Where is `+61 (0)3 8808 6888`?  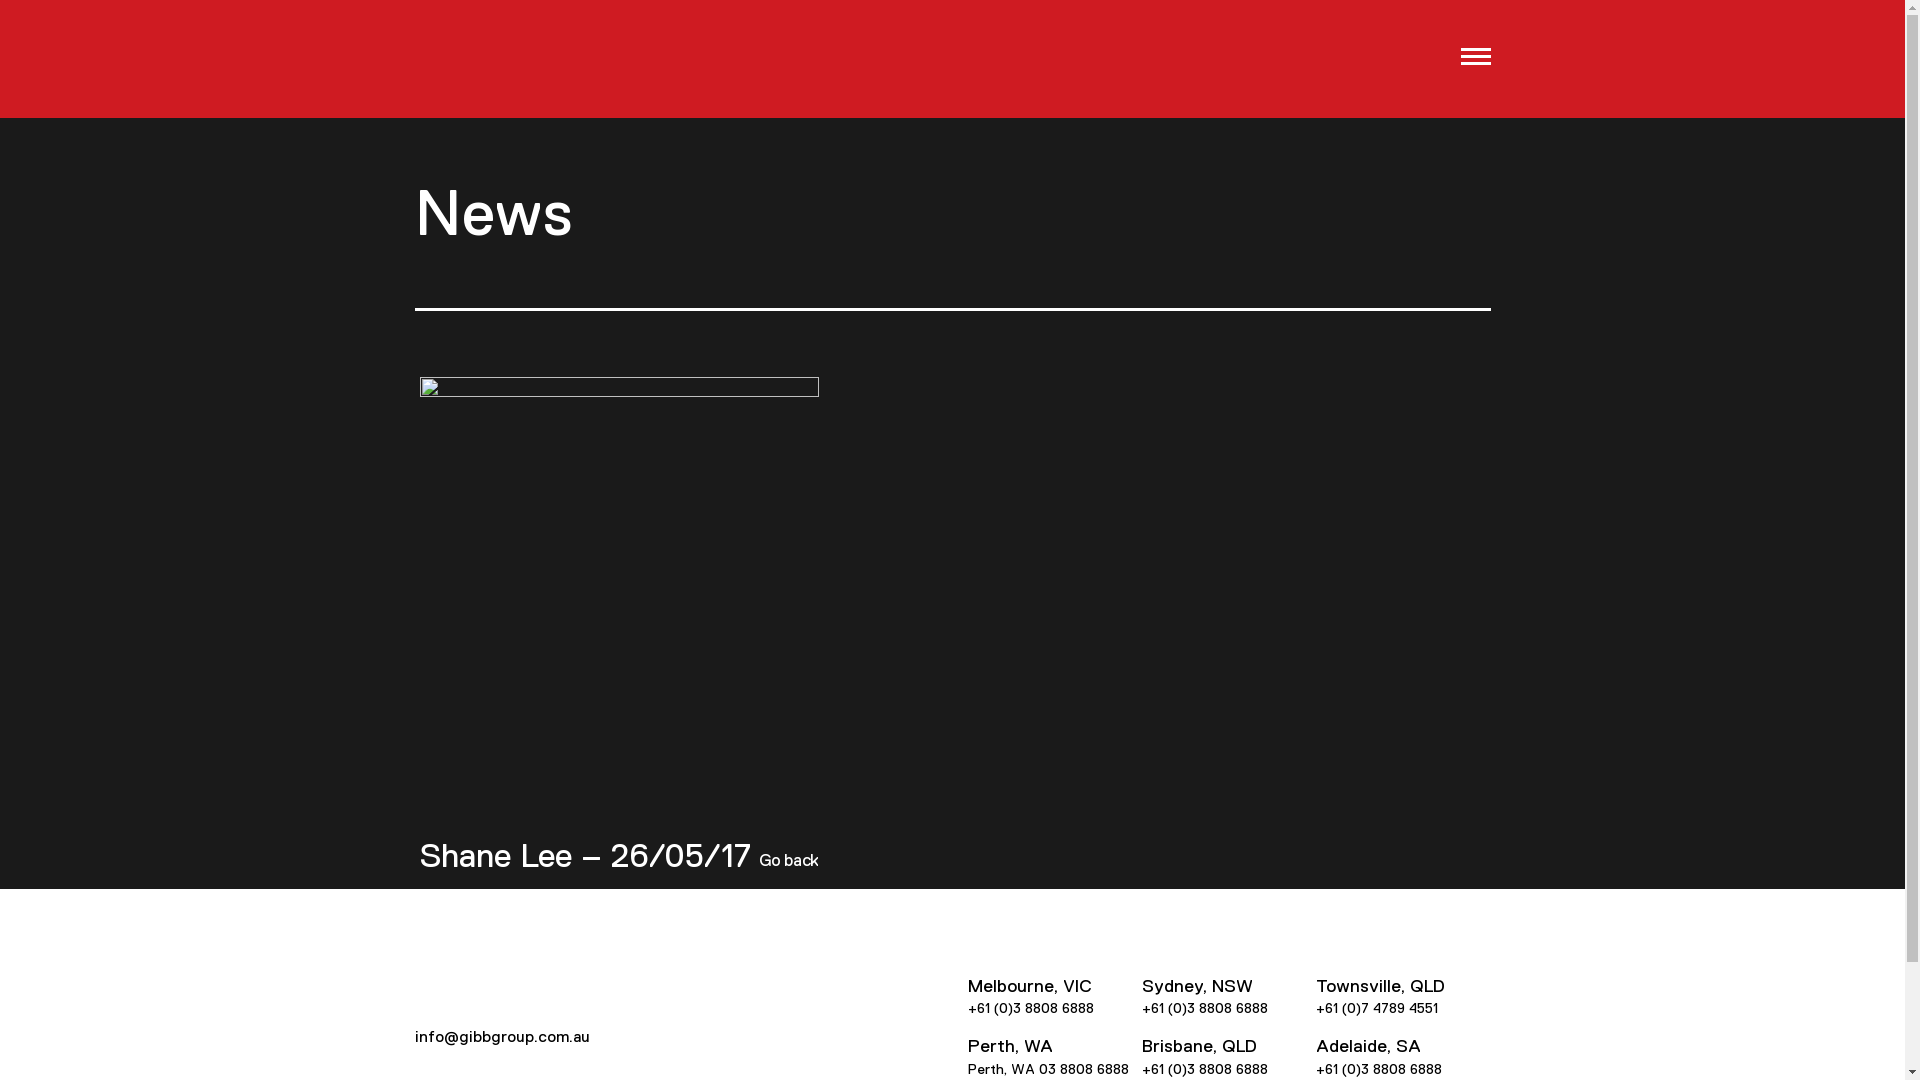 +61 (0)3 8808 6888 is located at coordinates (1031, 1008).